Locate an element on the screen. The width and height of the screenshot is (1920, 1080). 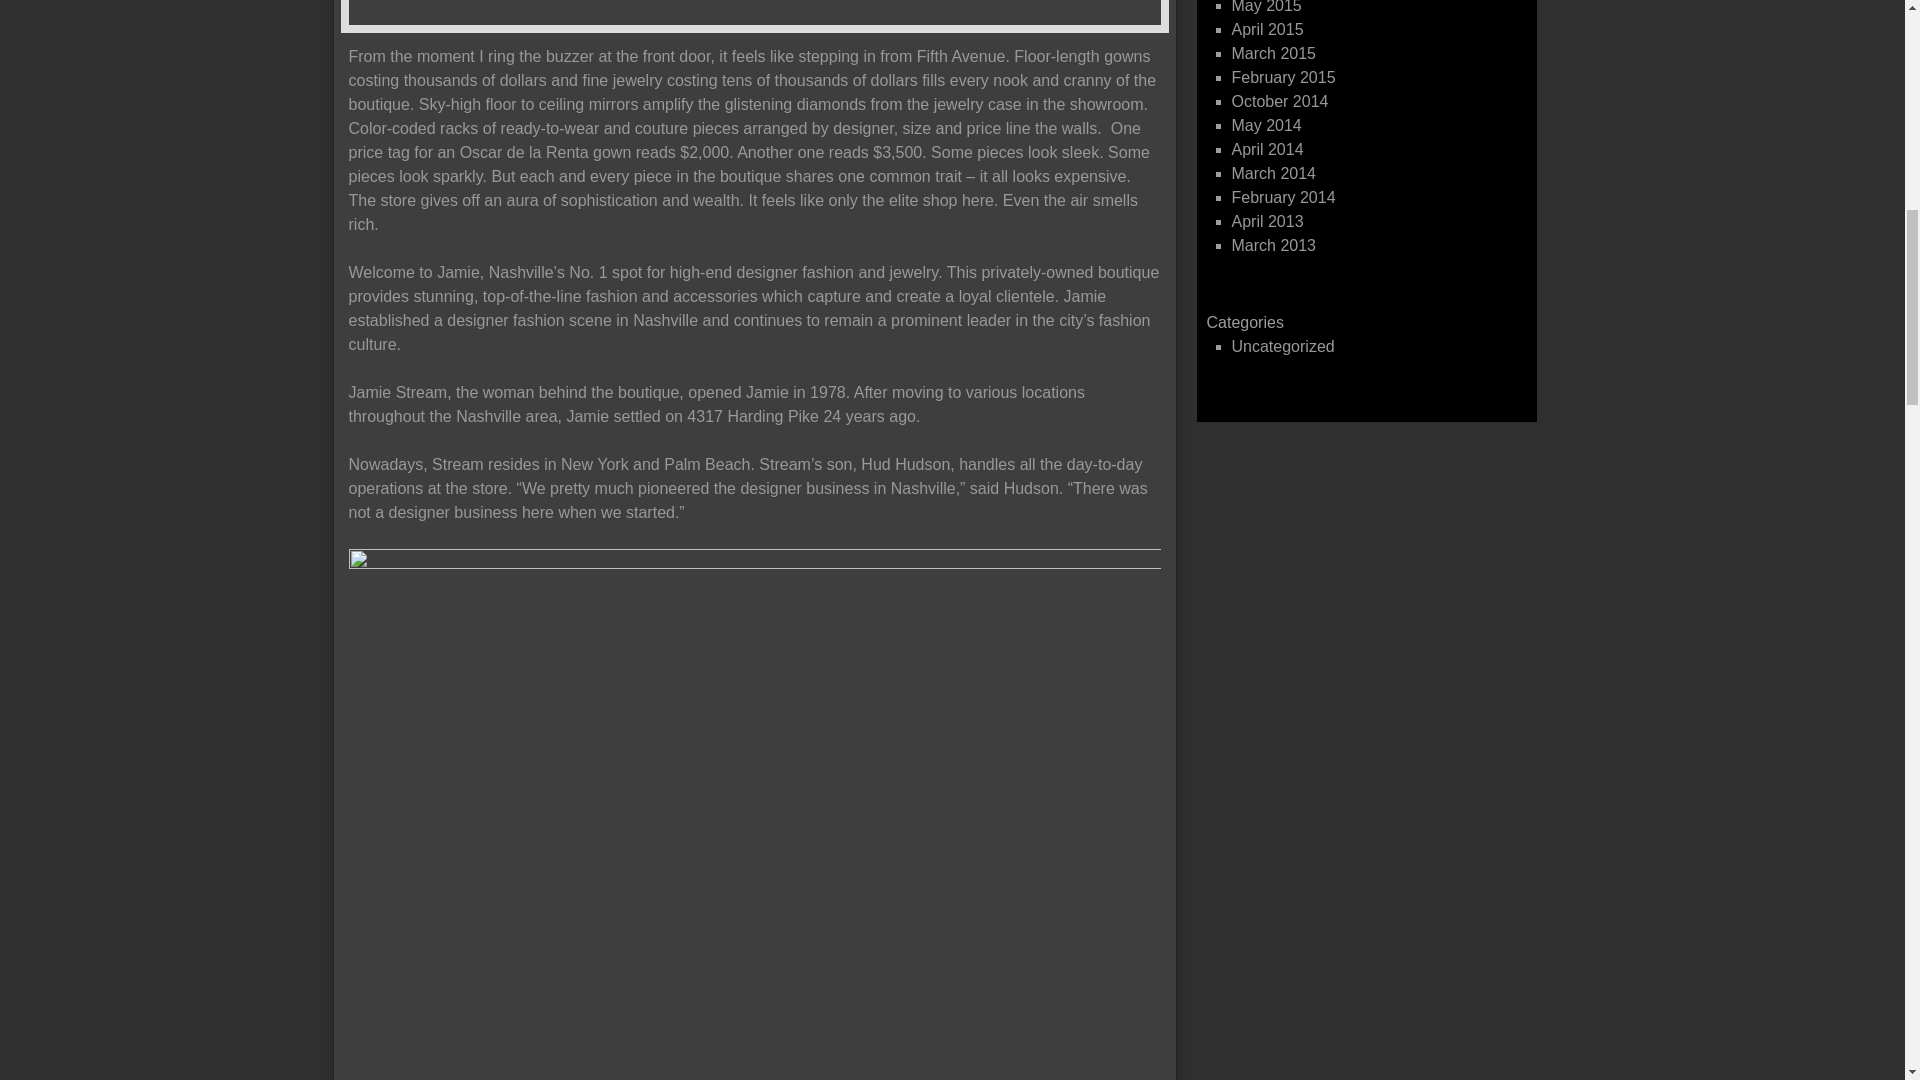
April 2015 is located at coordinates (1268, 28).